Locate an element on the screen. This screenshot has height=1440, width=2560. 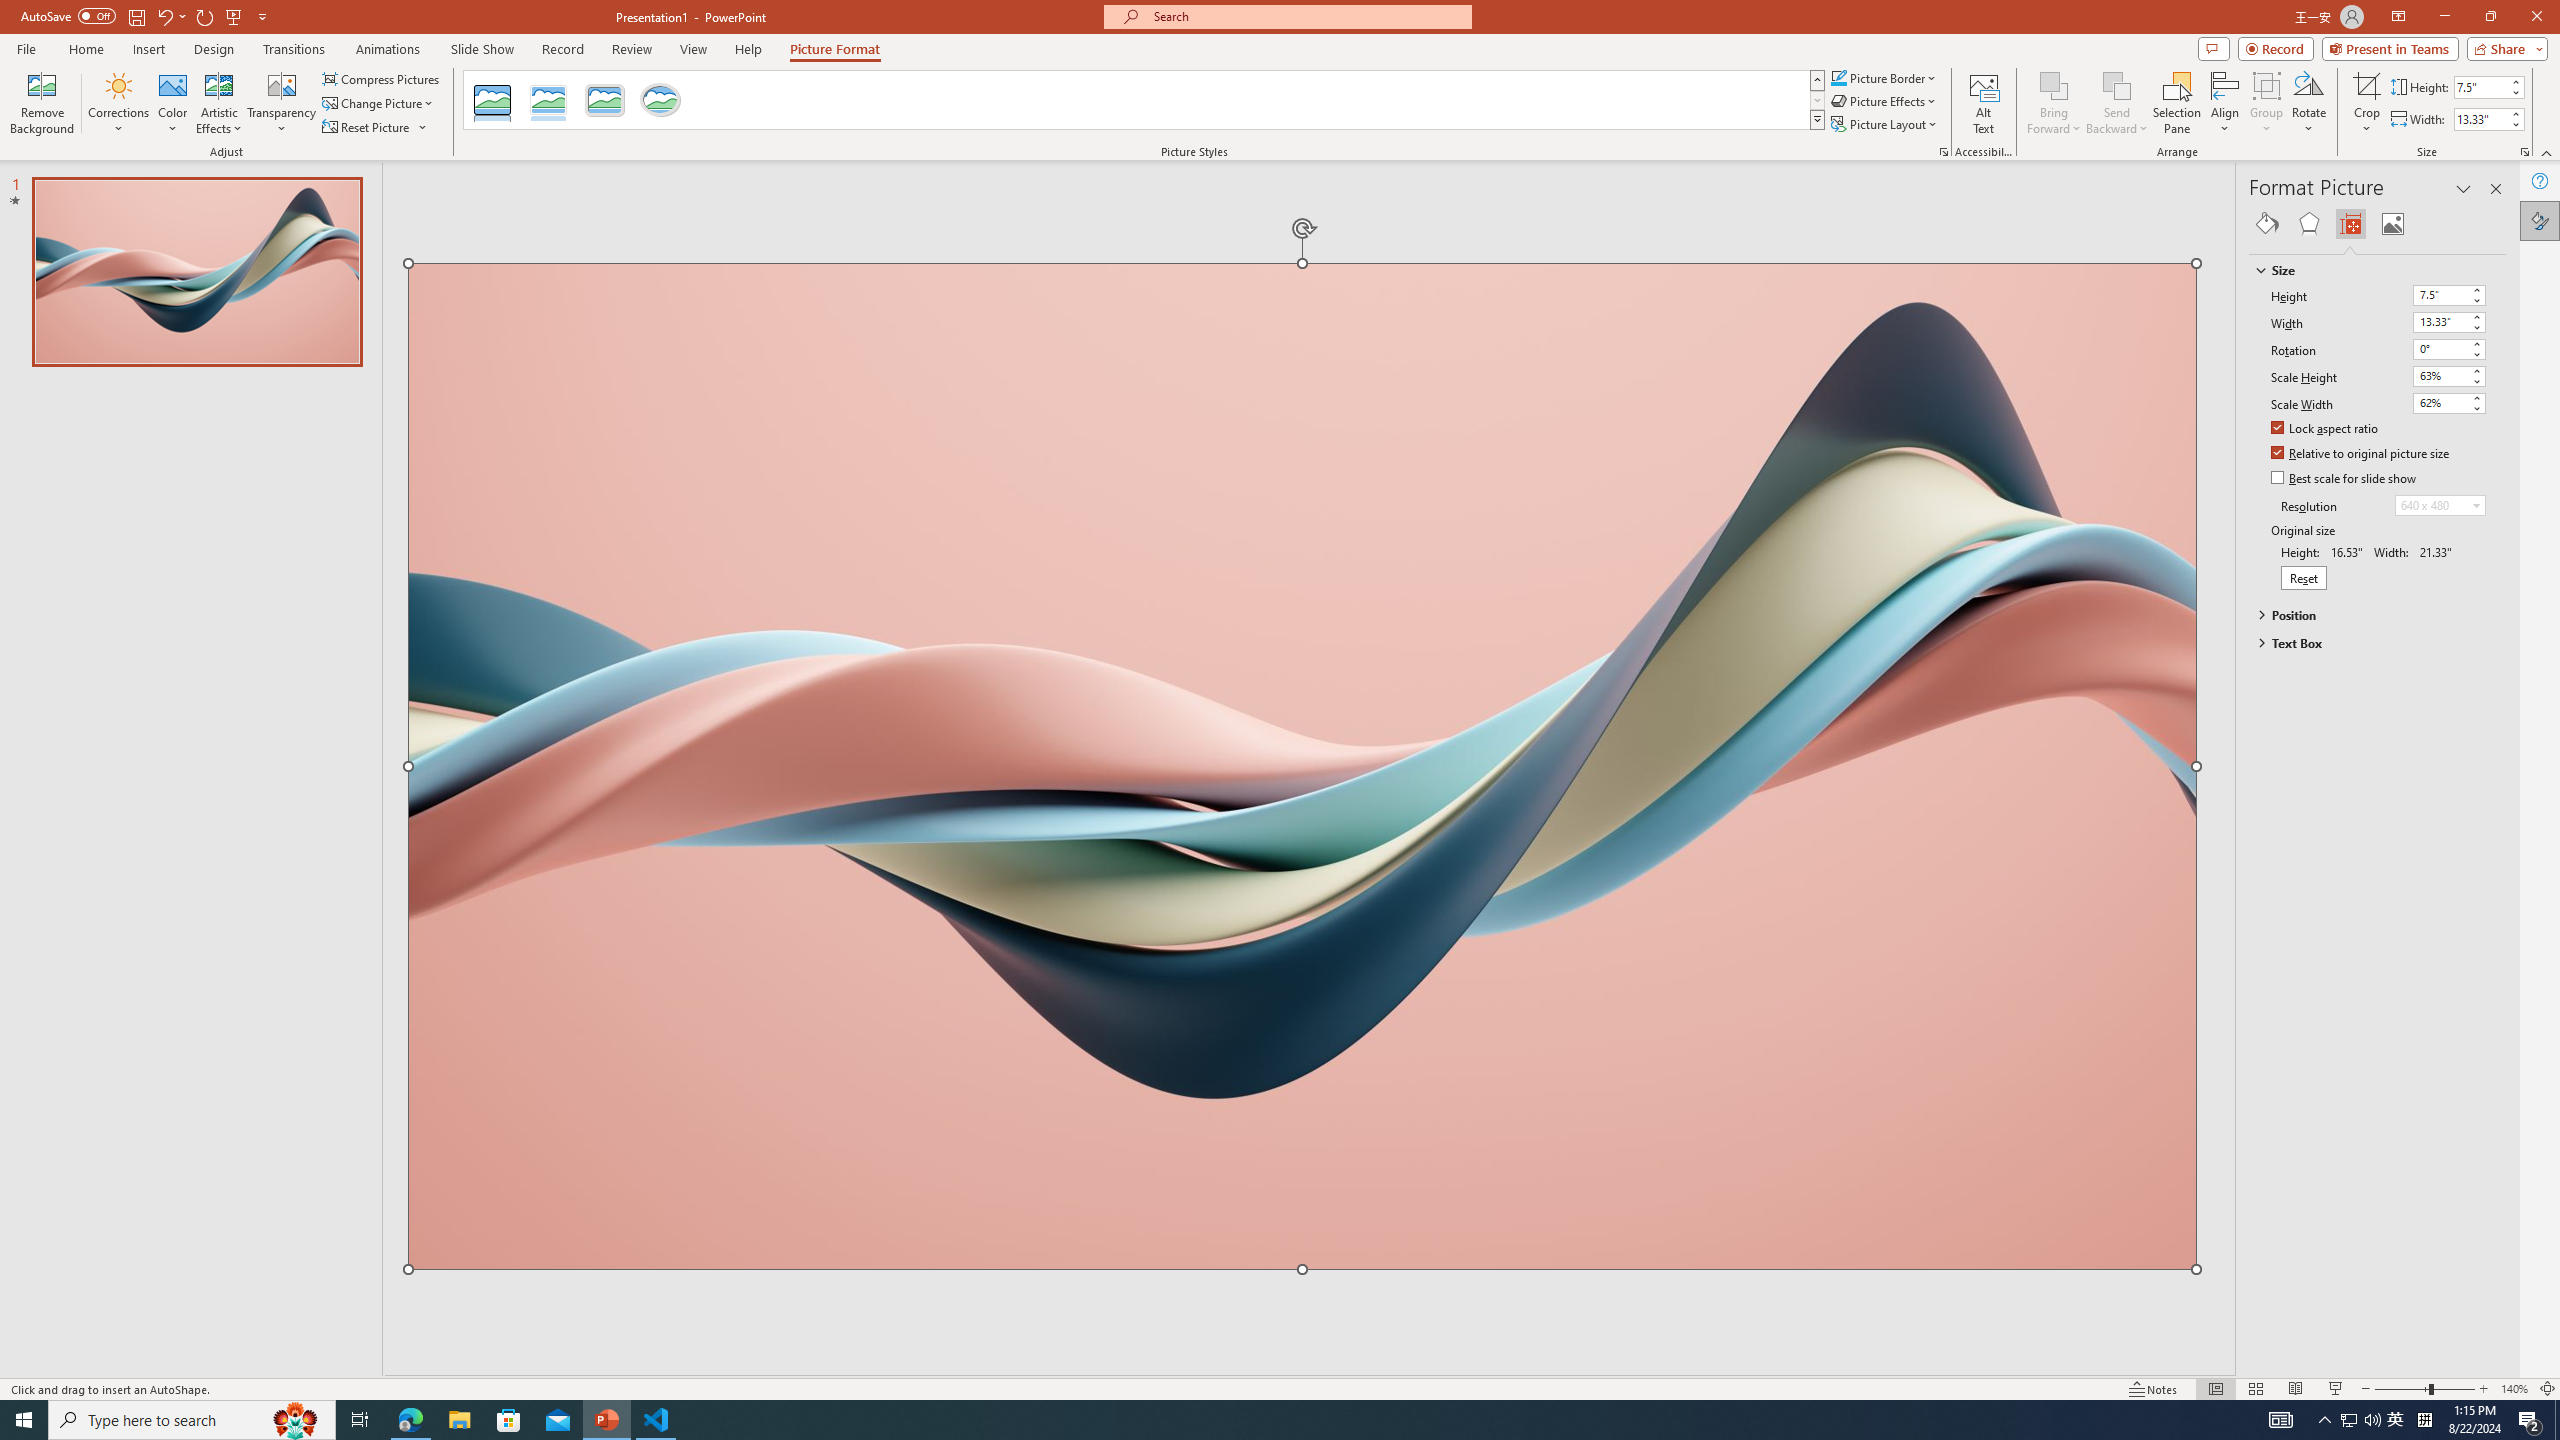
Best scale for slide show is located at coordinates (2344, 479).